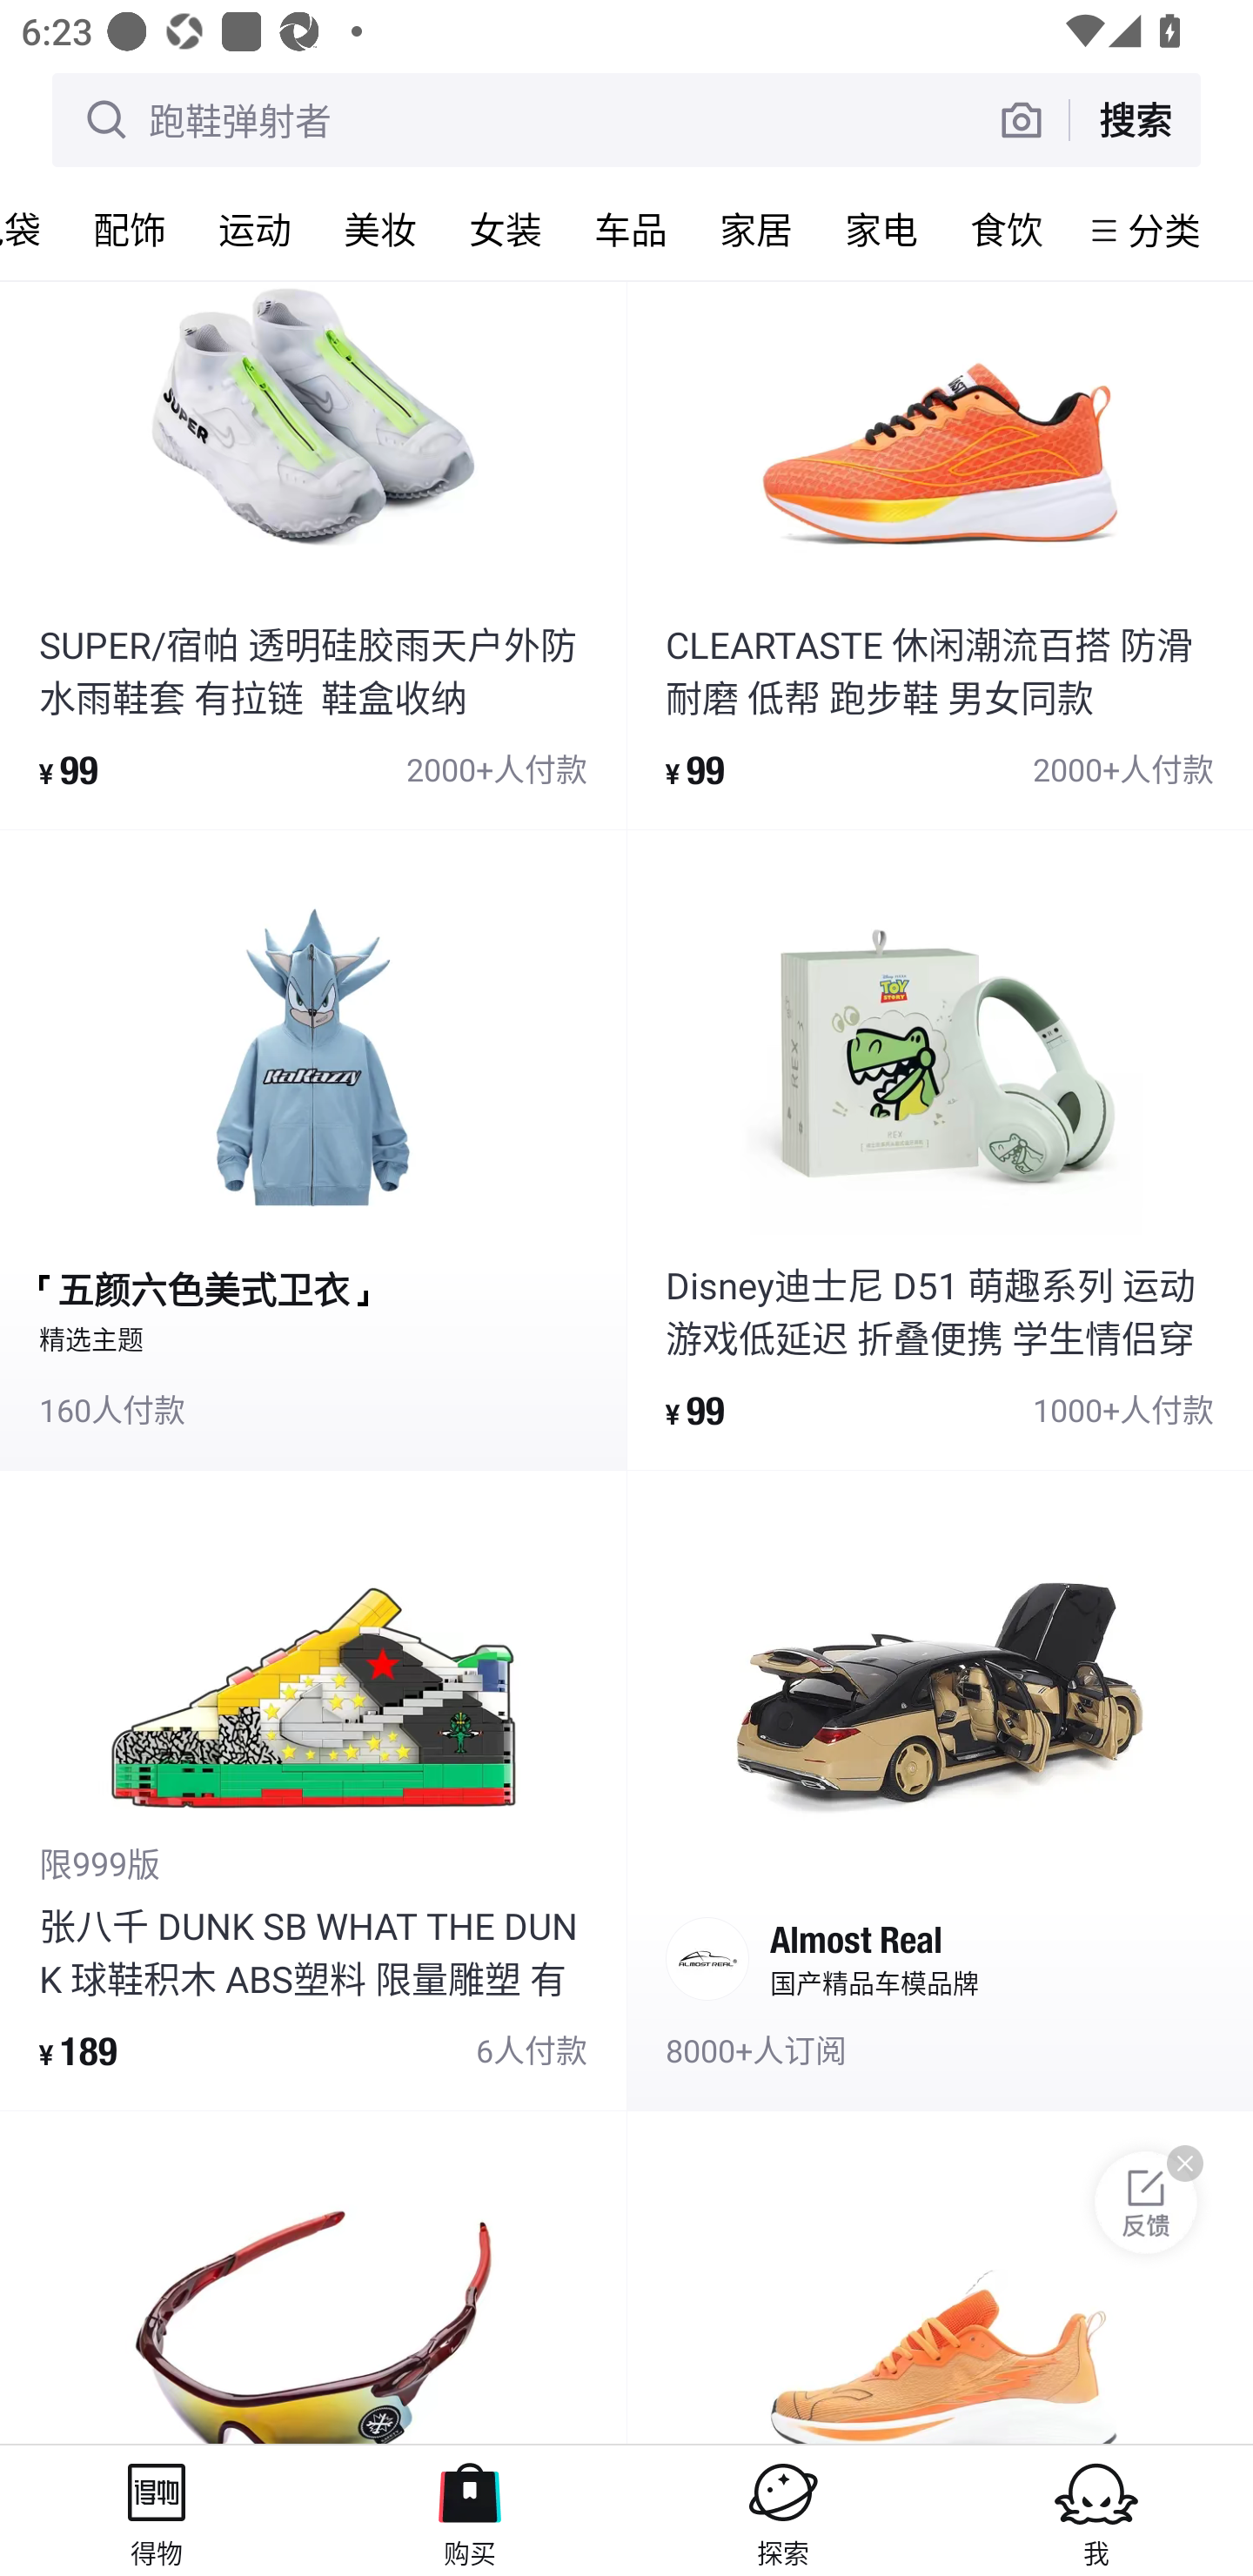 The width and height of the screenshot is (1253, 2576). Describe the element at coordinates (881, 229) in the screenshot. I see `家电` at that location.